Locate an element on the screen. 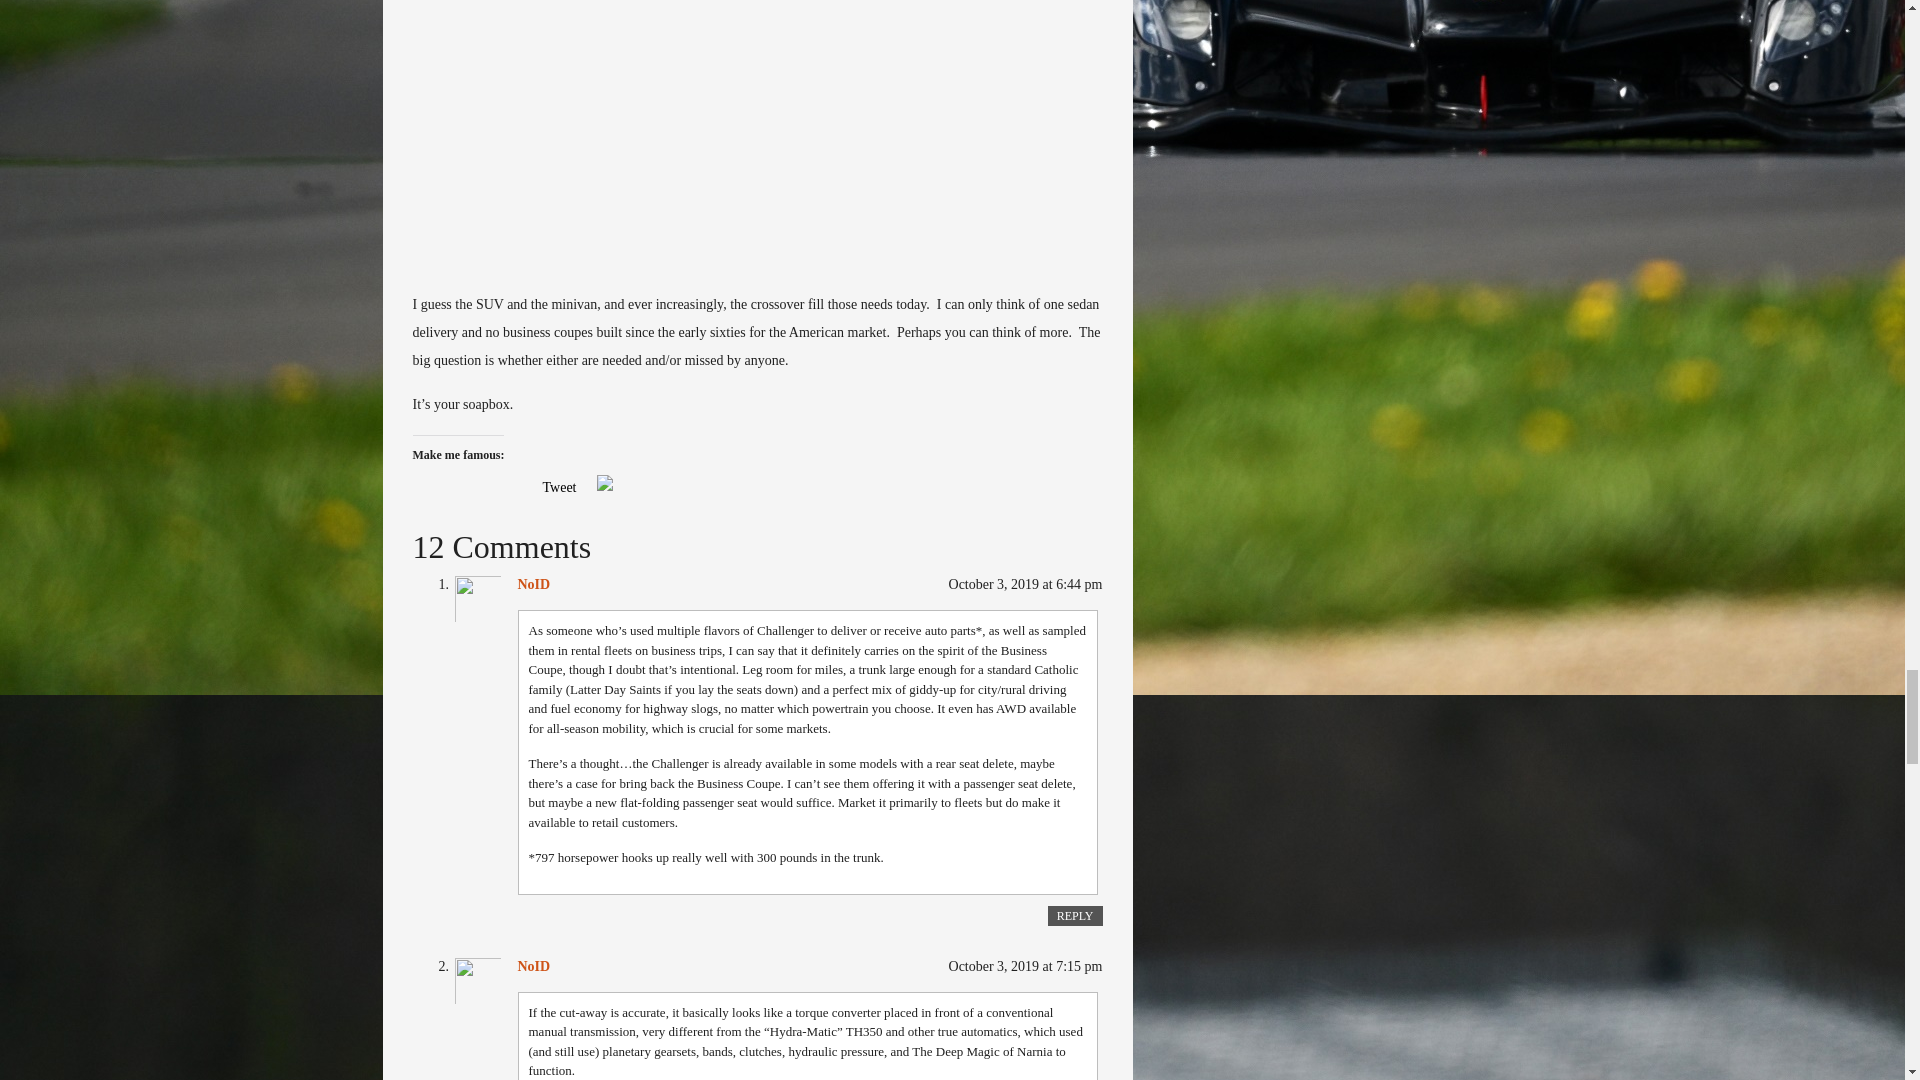  Tweet is located at coordinates (558, 486).